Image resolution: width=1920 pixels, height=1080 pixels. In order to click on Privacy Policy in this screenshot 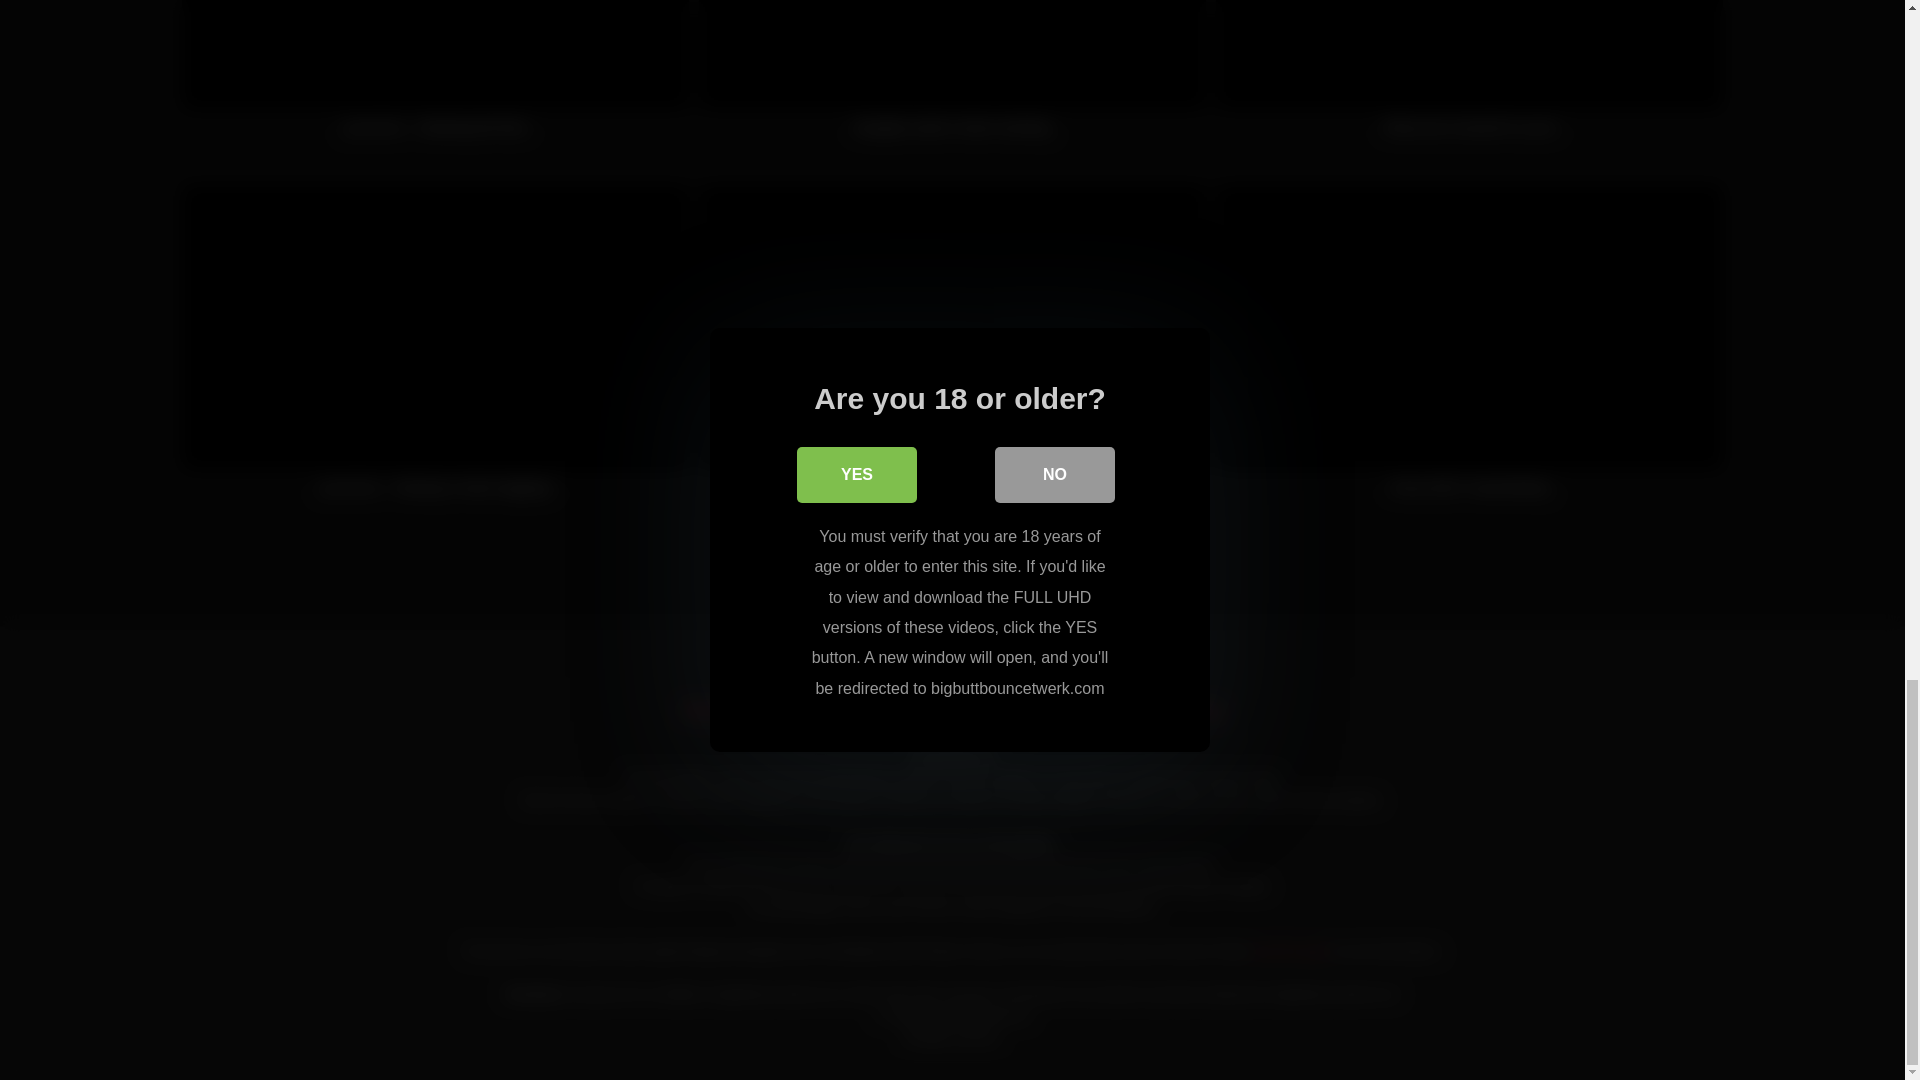, I will do `click(812, 710)`.